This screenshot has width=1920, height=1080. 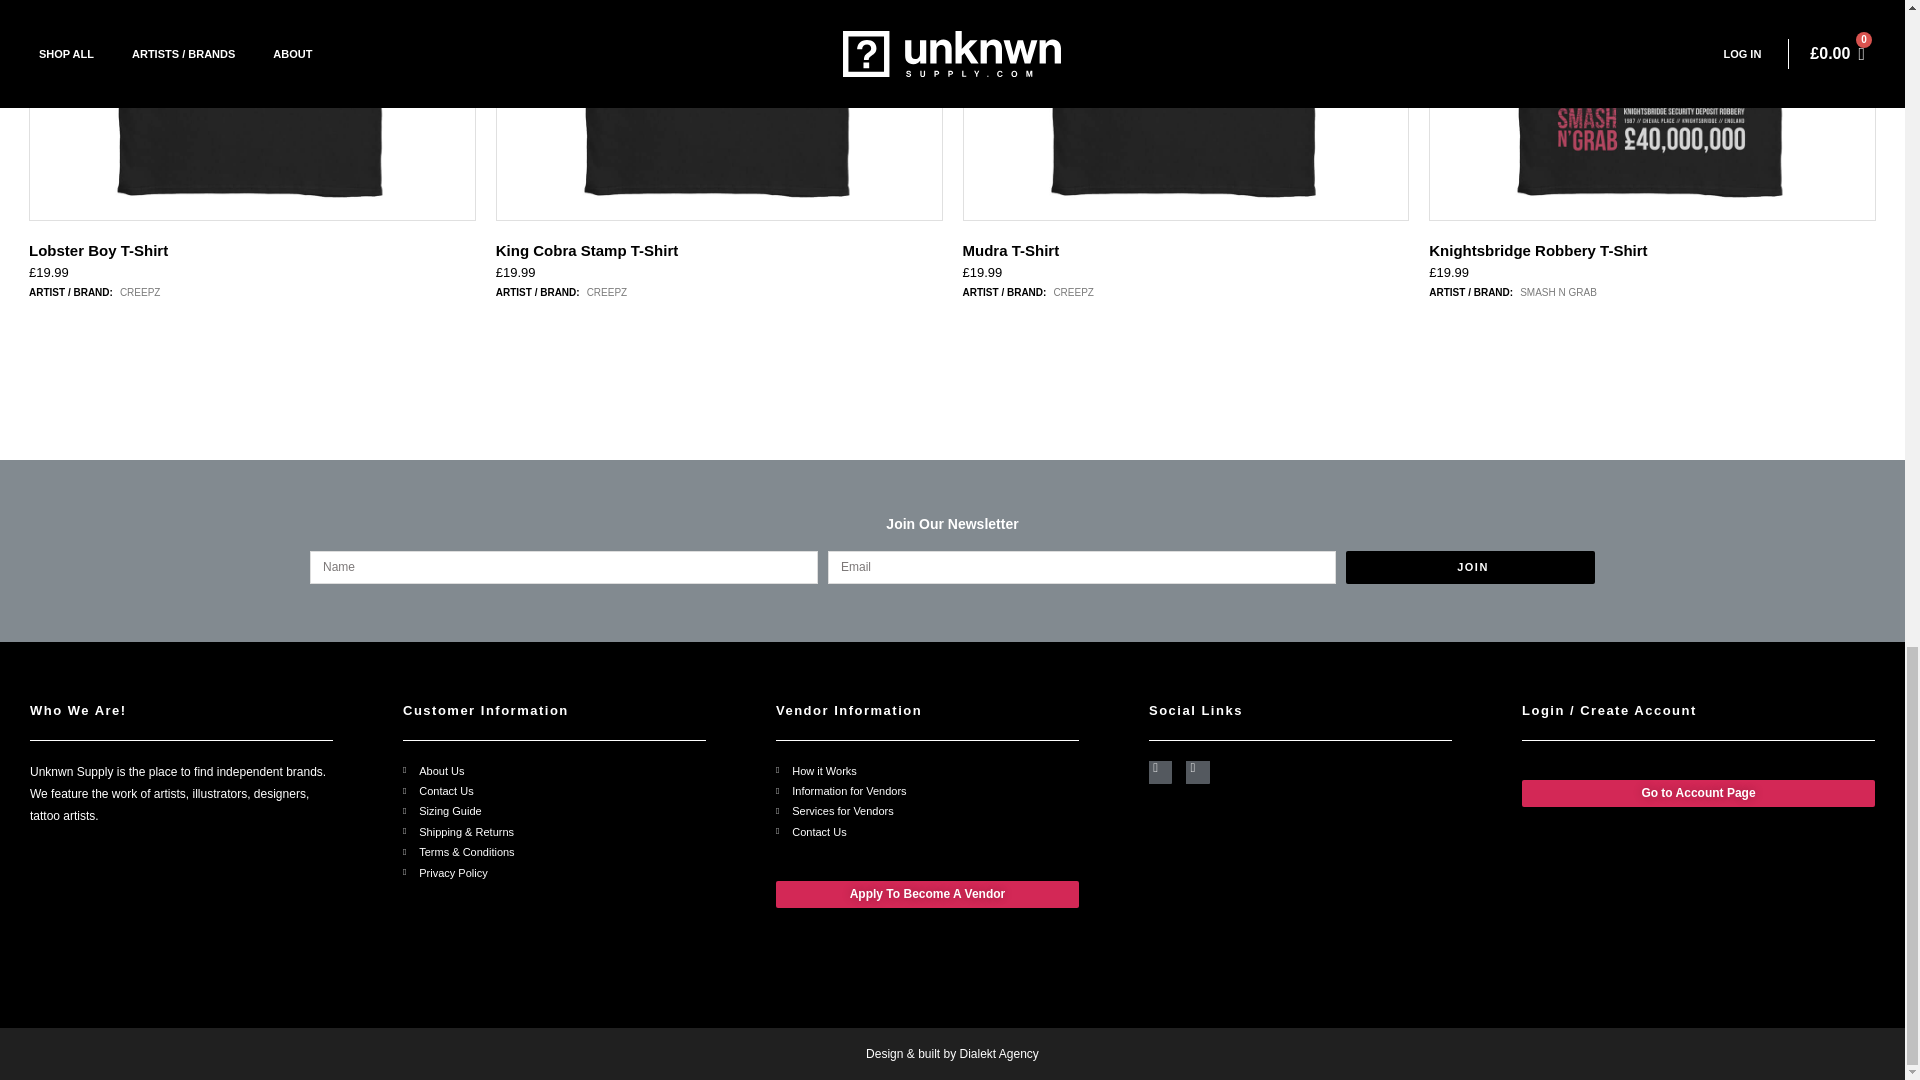 What do you see at coordinates (252, 110) in the screenshot?
I see `Lobster Boy T-Shirt` at bounding box center [252, 110].